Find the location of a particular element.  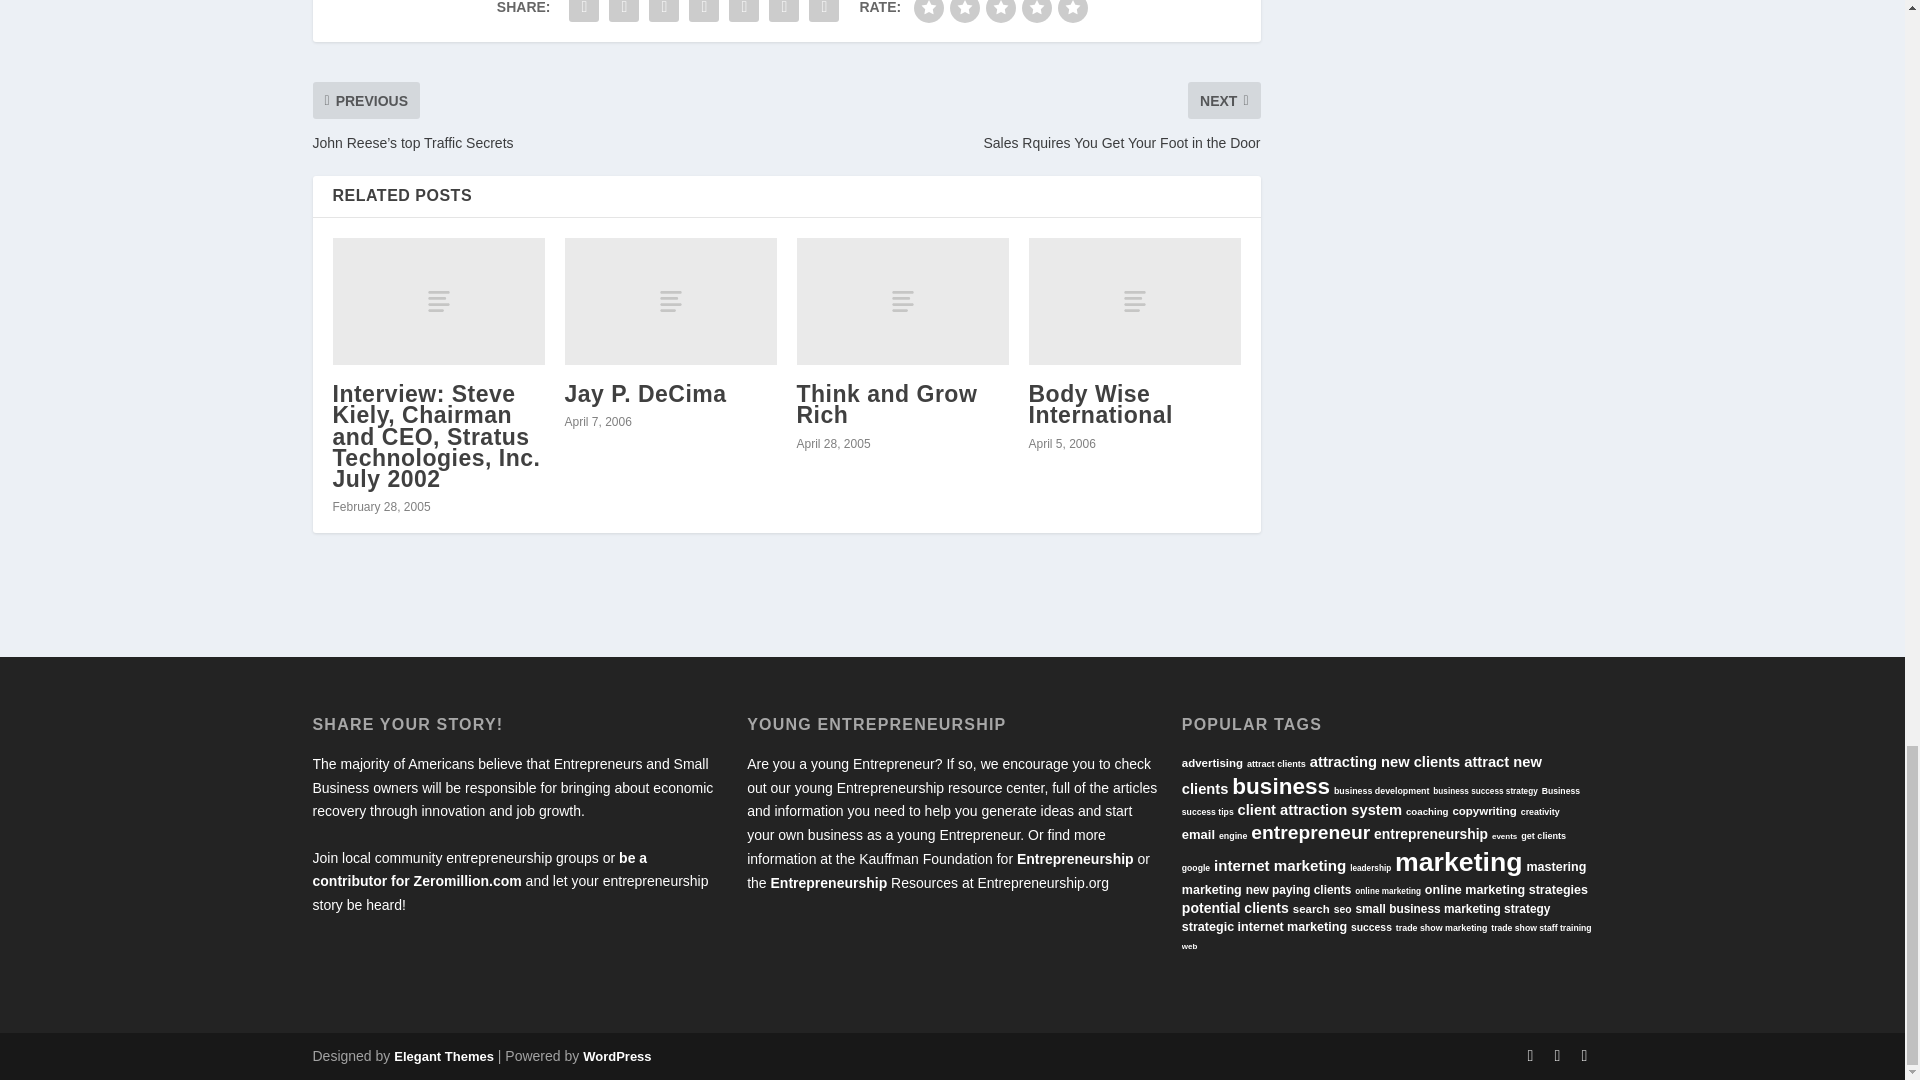

Share "Trapped and Want Out?" via Email is located at coordinates (784, 14).